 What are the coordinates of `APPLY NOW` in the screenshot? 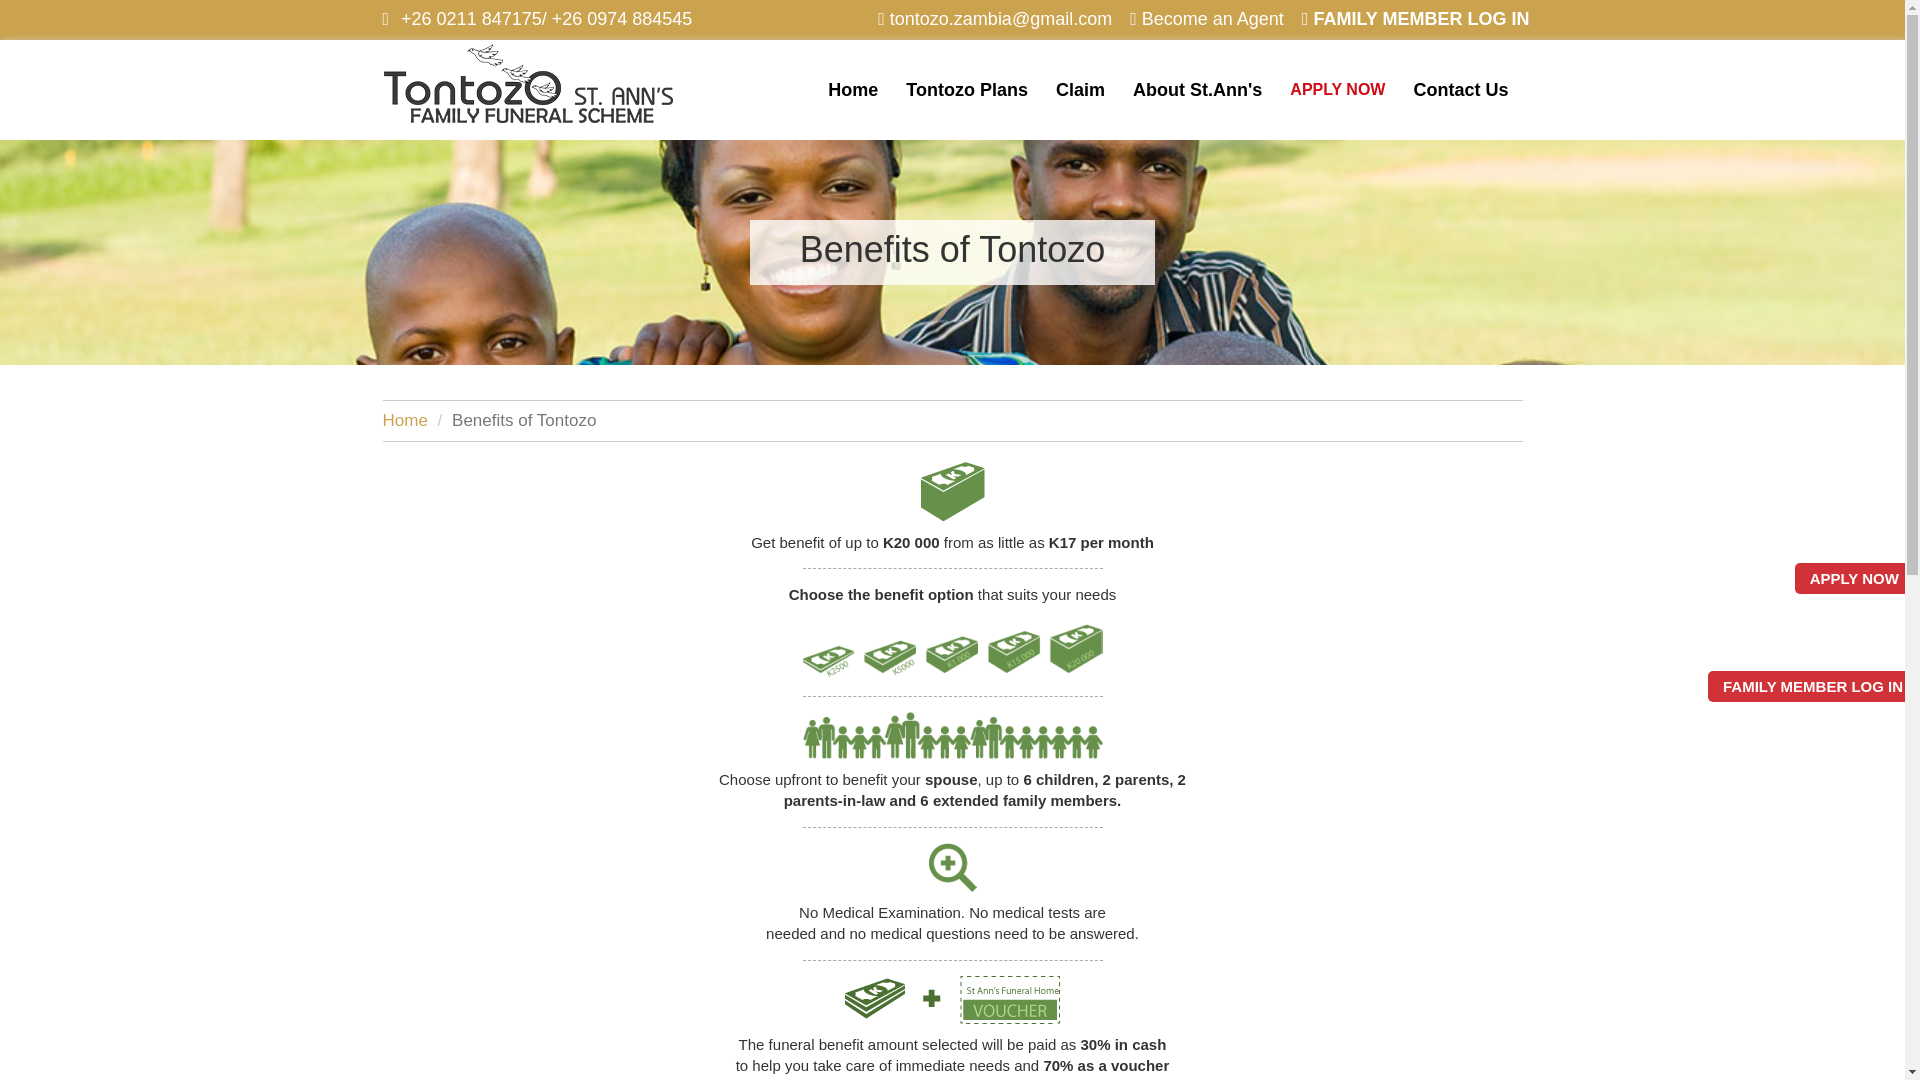 It's located at (1338, 90).